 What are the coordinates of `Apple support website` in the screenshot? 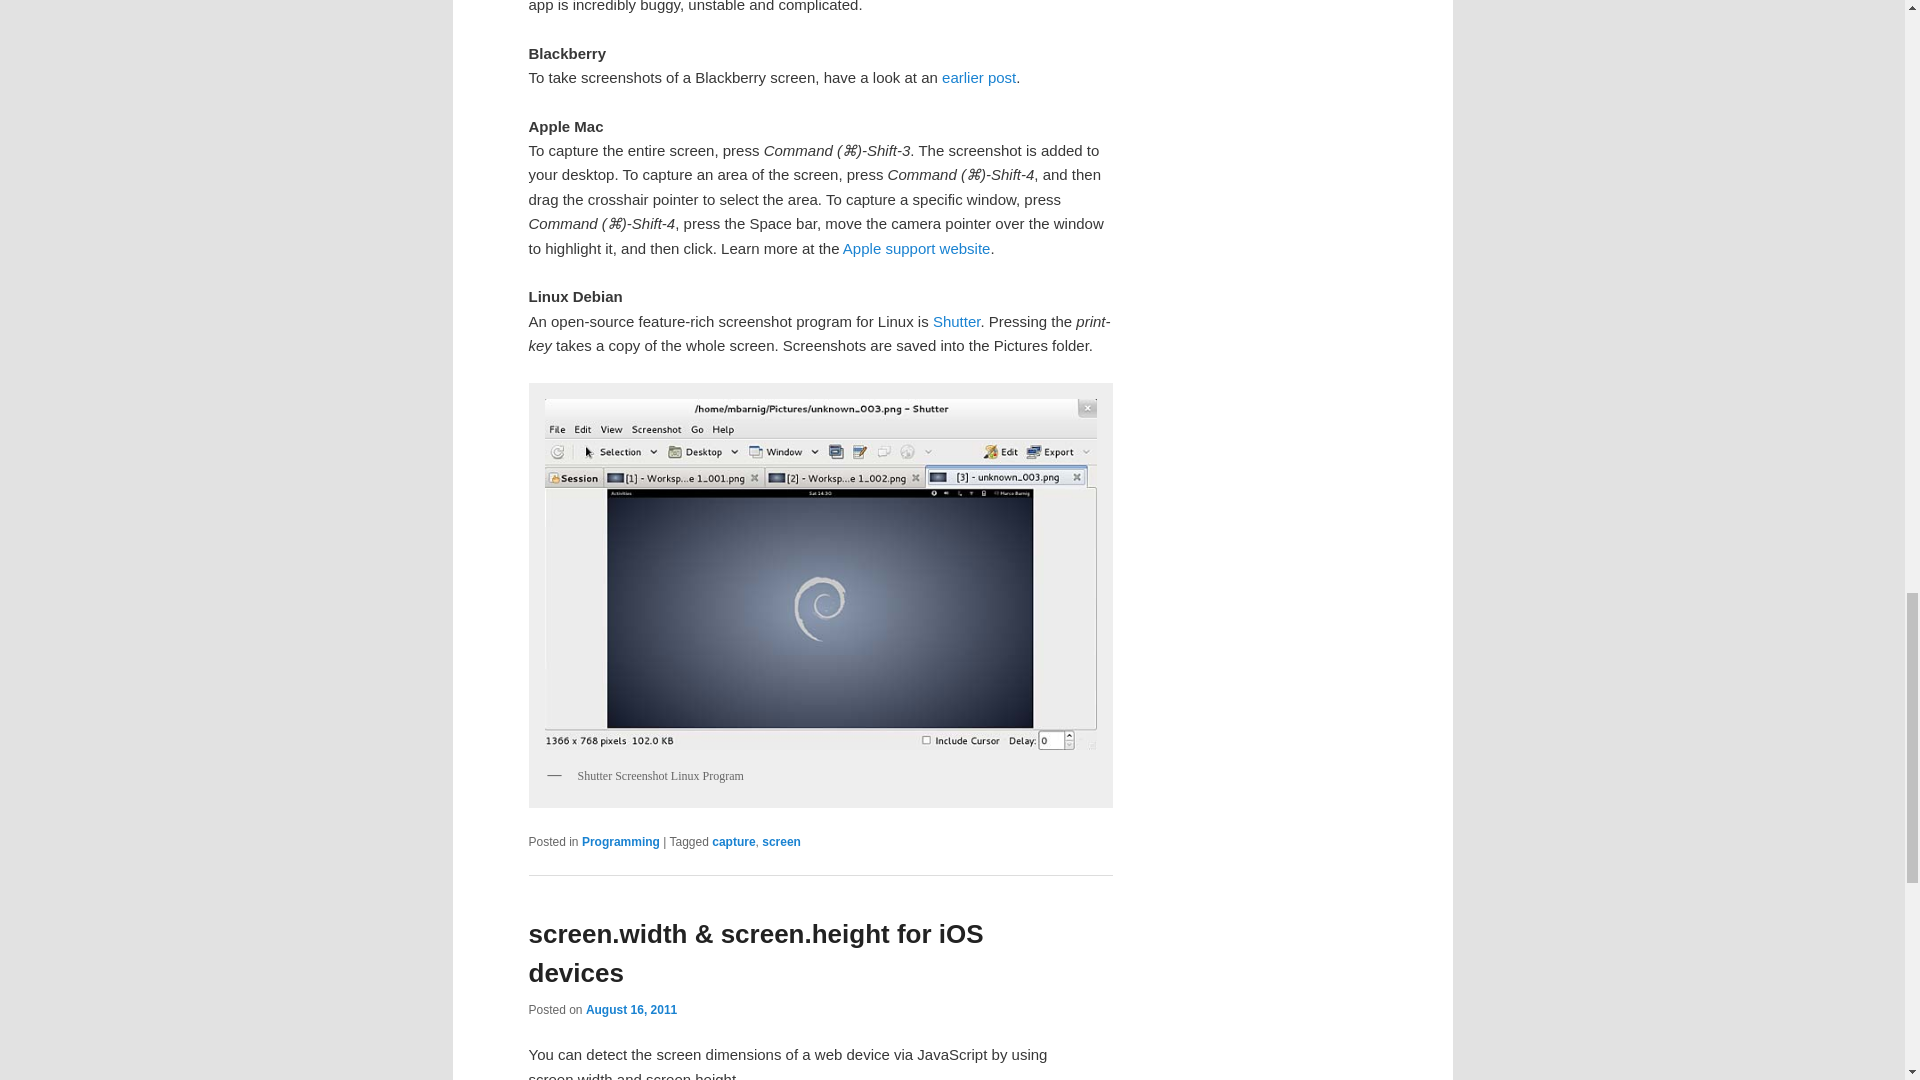 It's located at (916, 248).